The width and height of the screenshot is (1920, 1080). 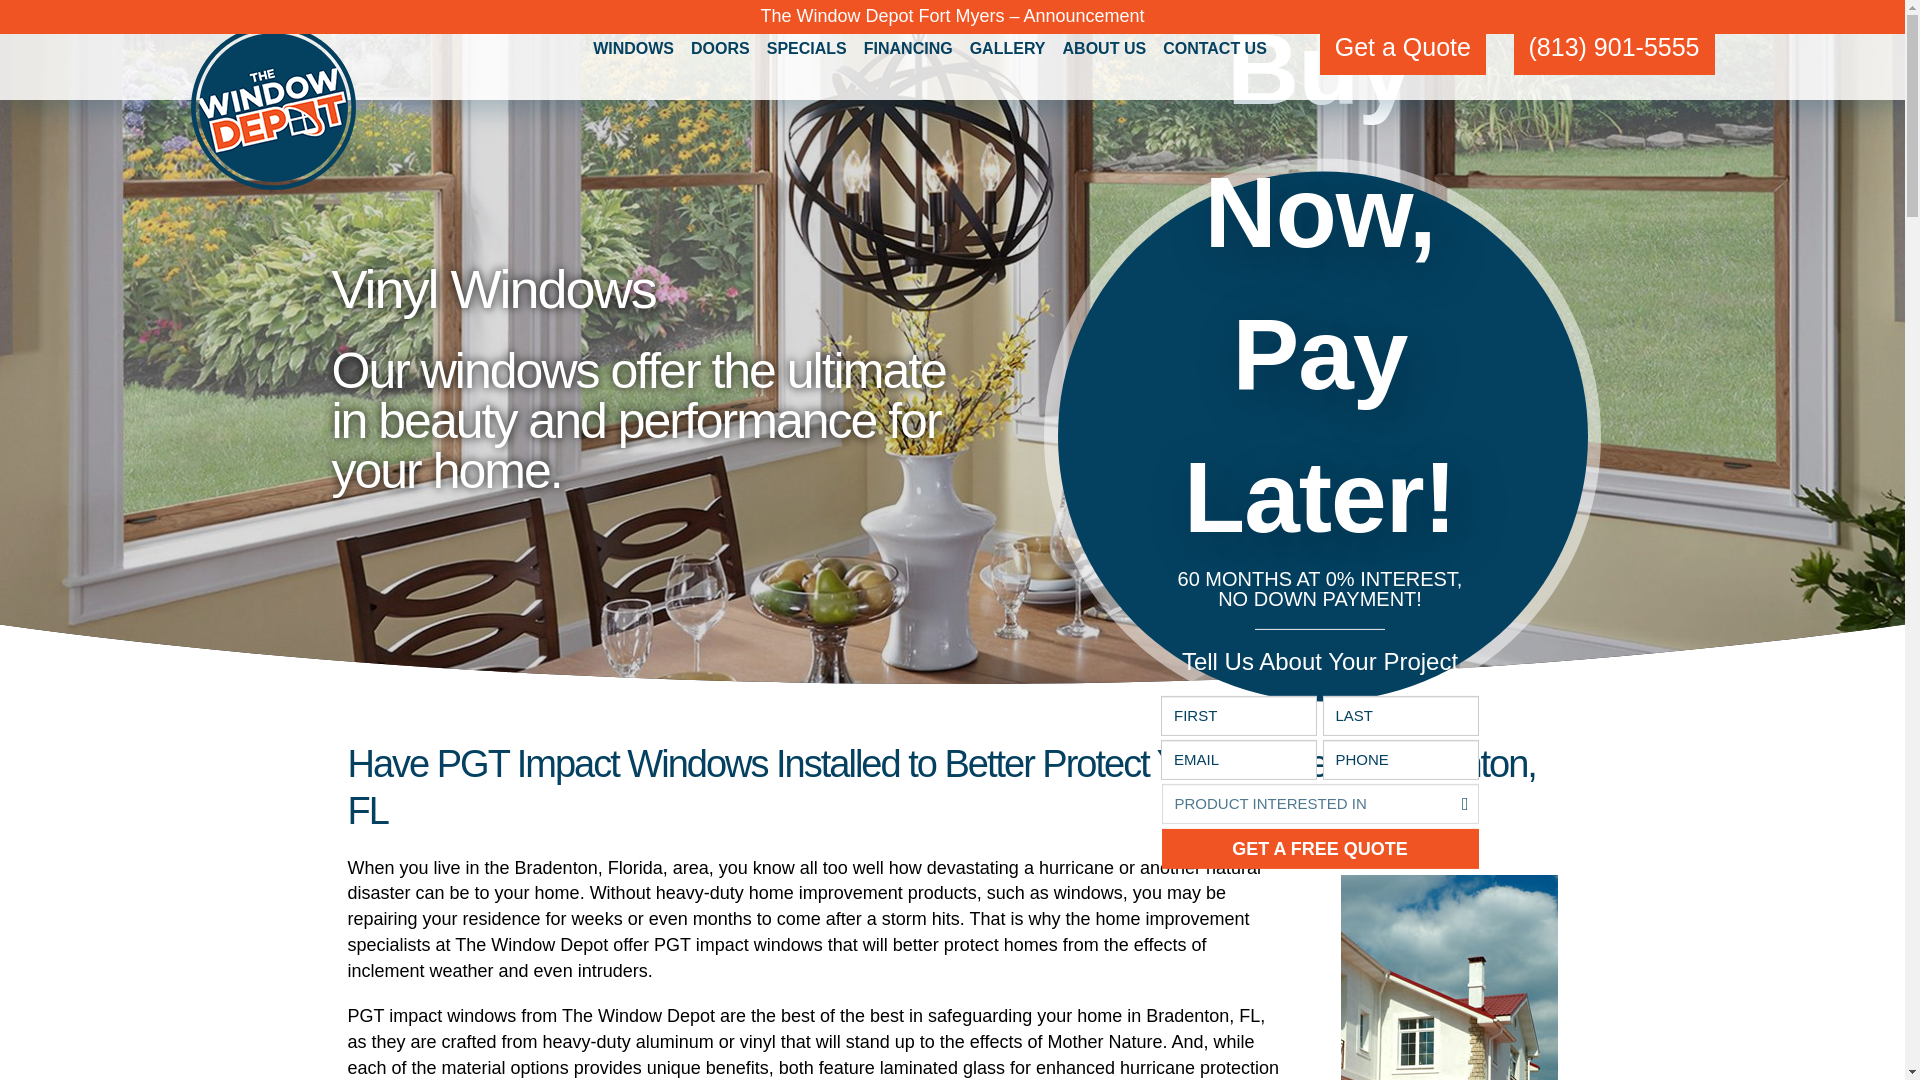 I want to click on The Window Depot, so click(x=272, y=107).